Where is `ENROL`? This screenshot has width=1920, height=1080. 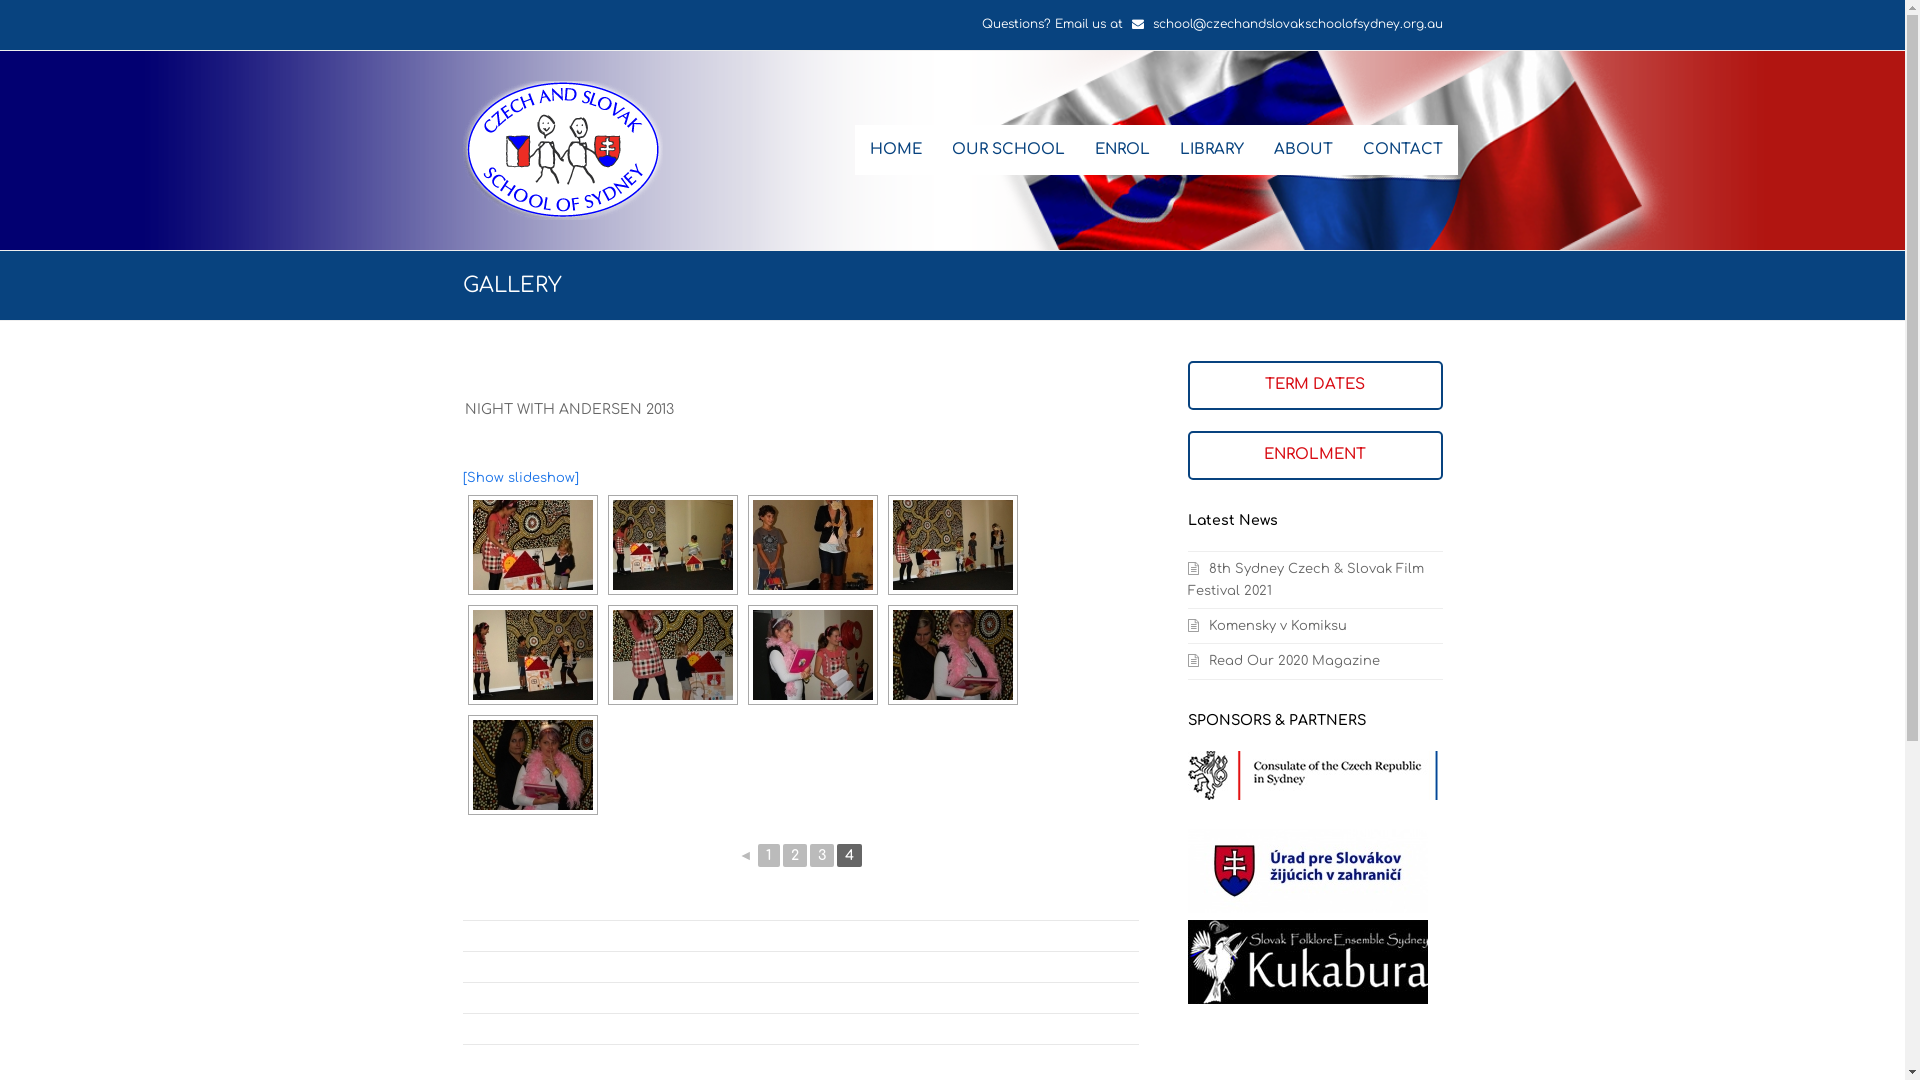
ENROL is located at coordinates (1122, 150).